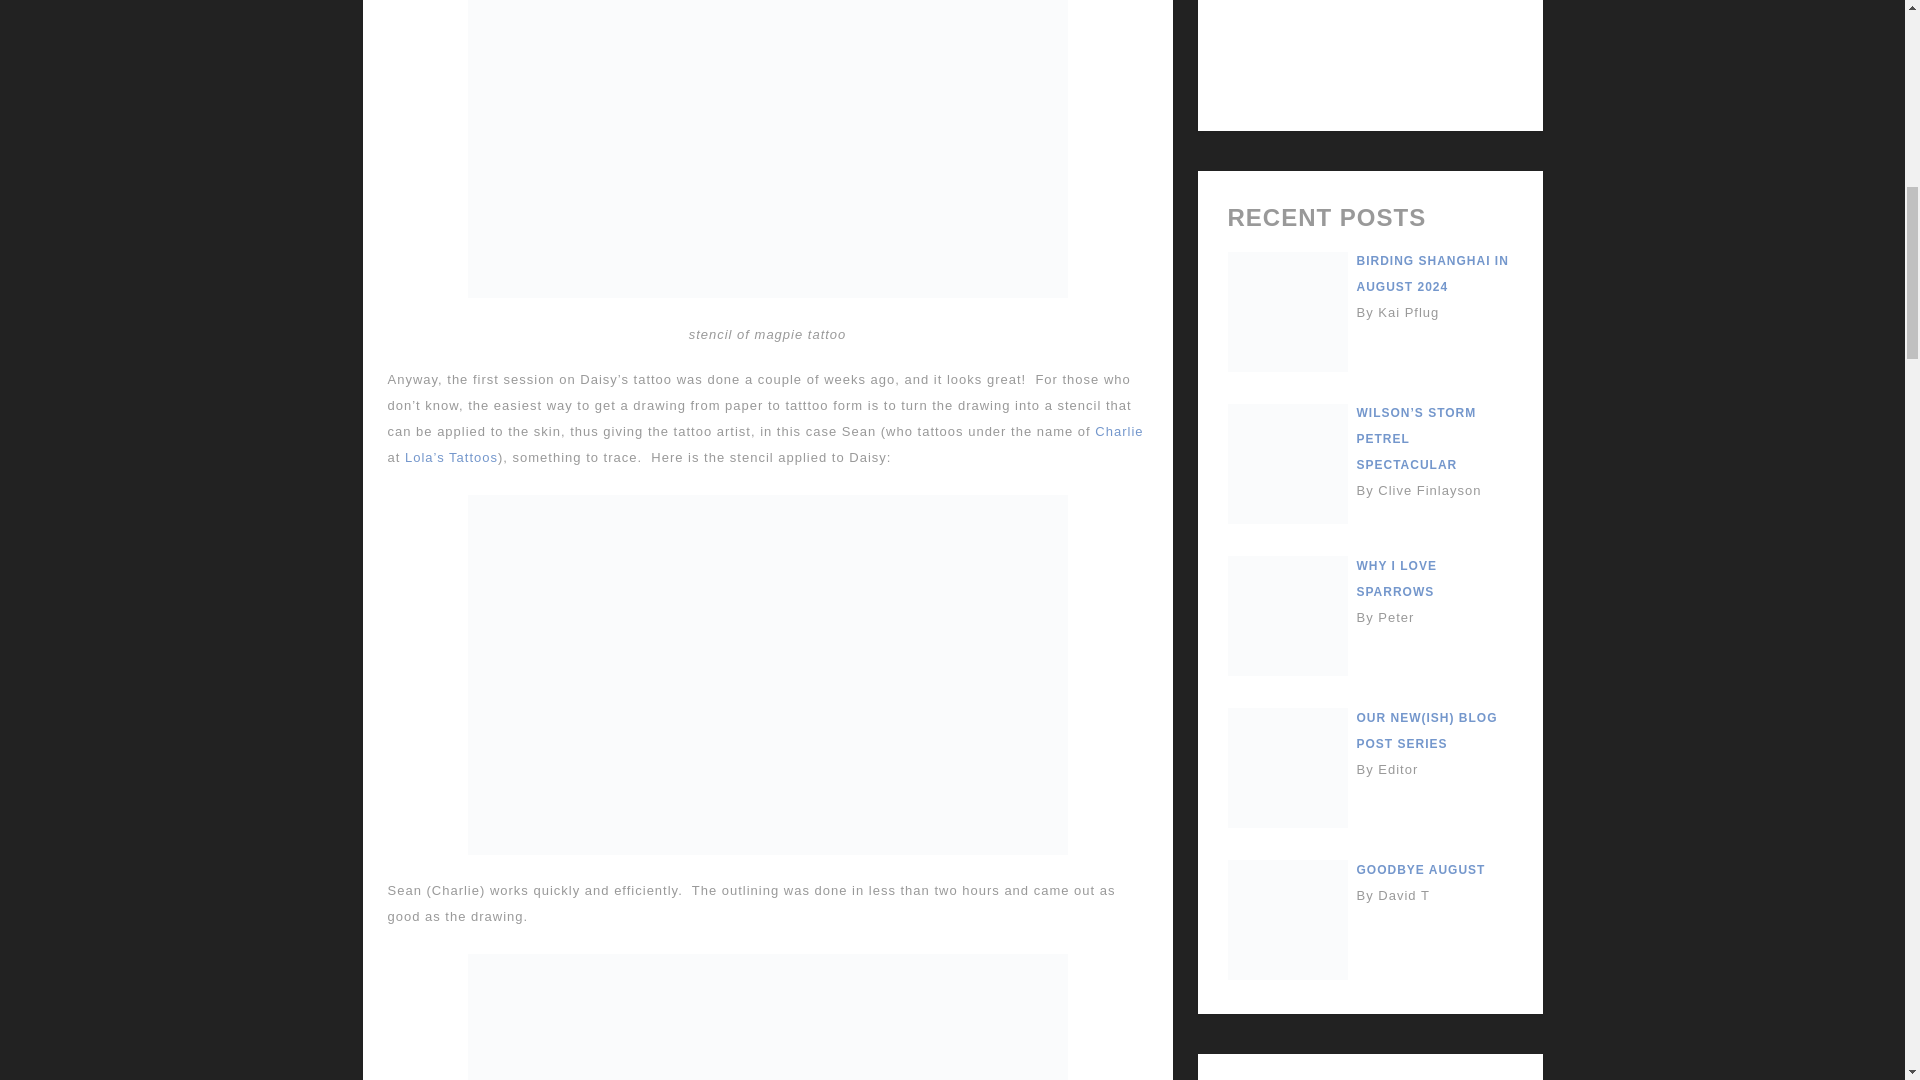  Describe the element at coordinates (451, 458) in the screenshot. I see `Lola's Tattoos` at that location.